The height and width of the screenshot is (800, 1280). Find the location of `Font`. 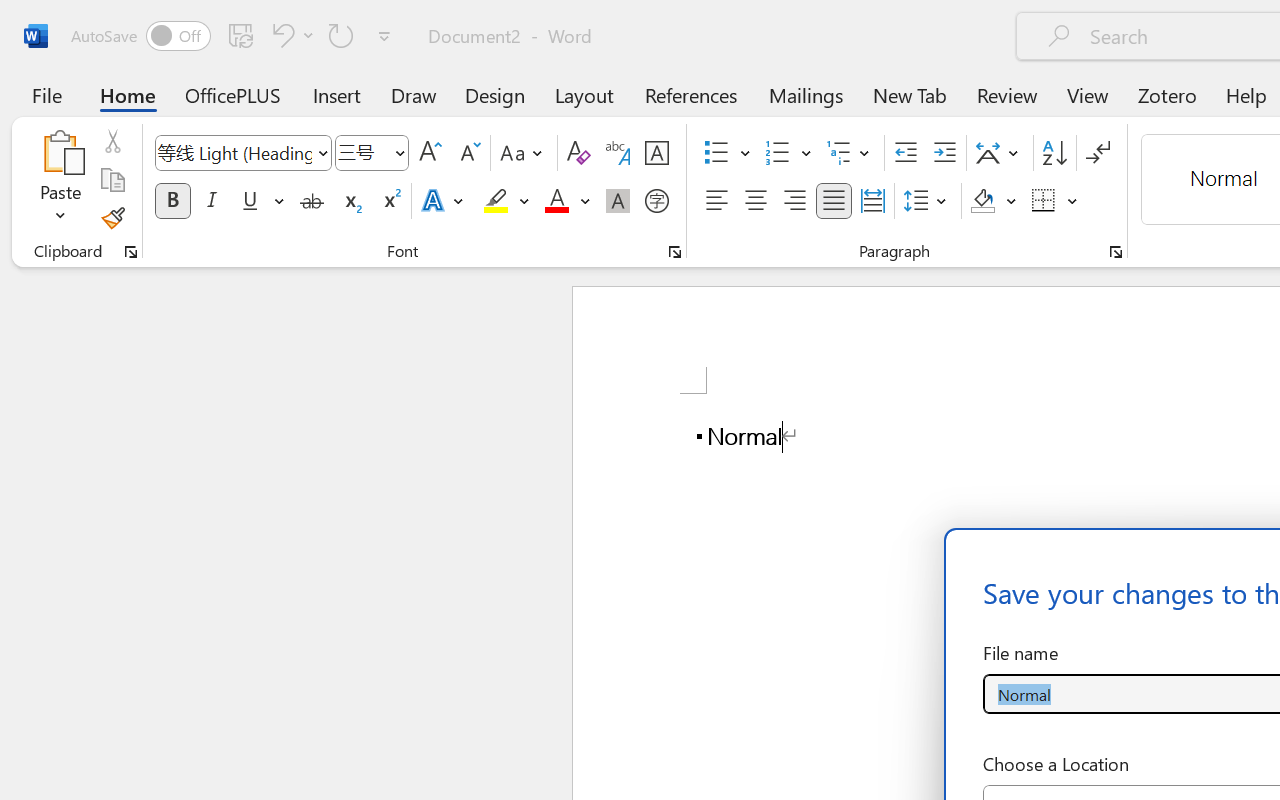

Font is located at coordinates (234, 152).